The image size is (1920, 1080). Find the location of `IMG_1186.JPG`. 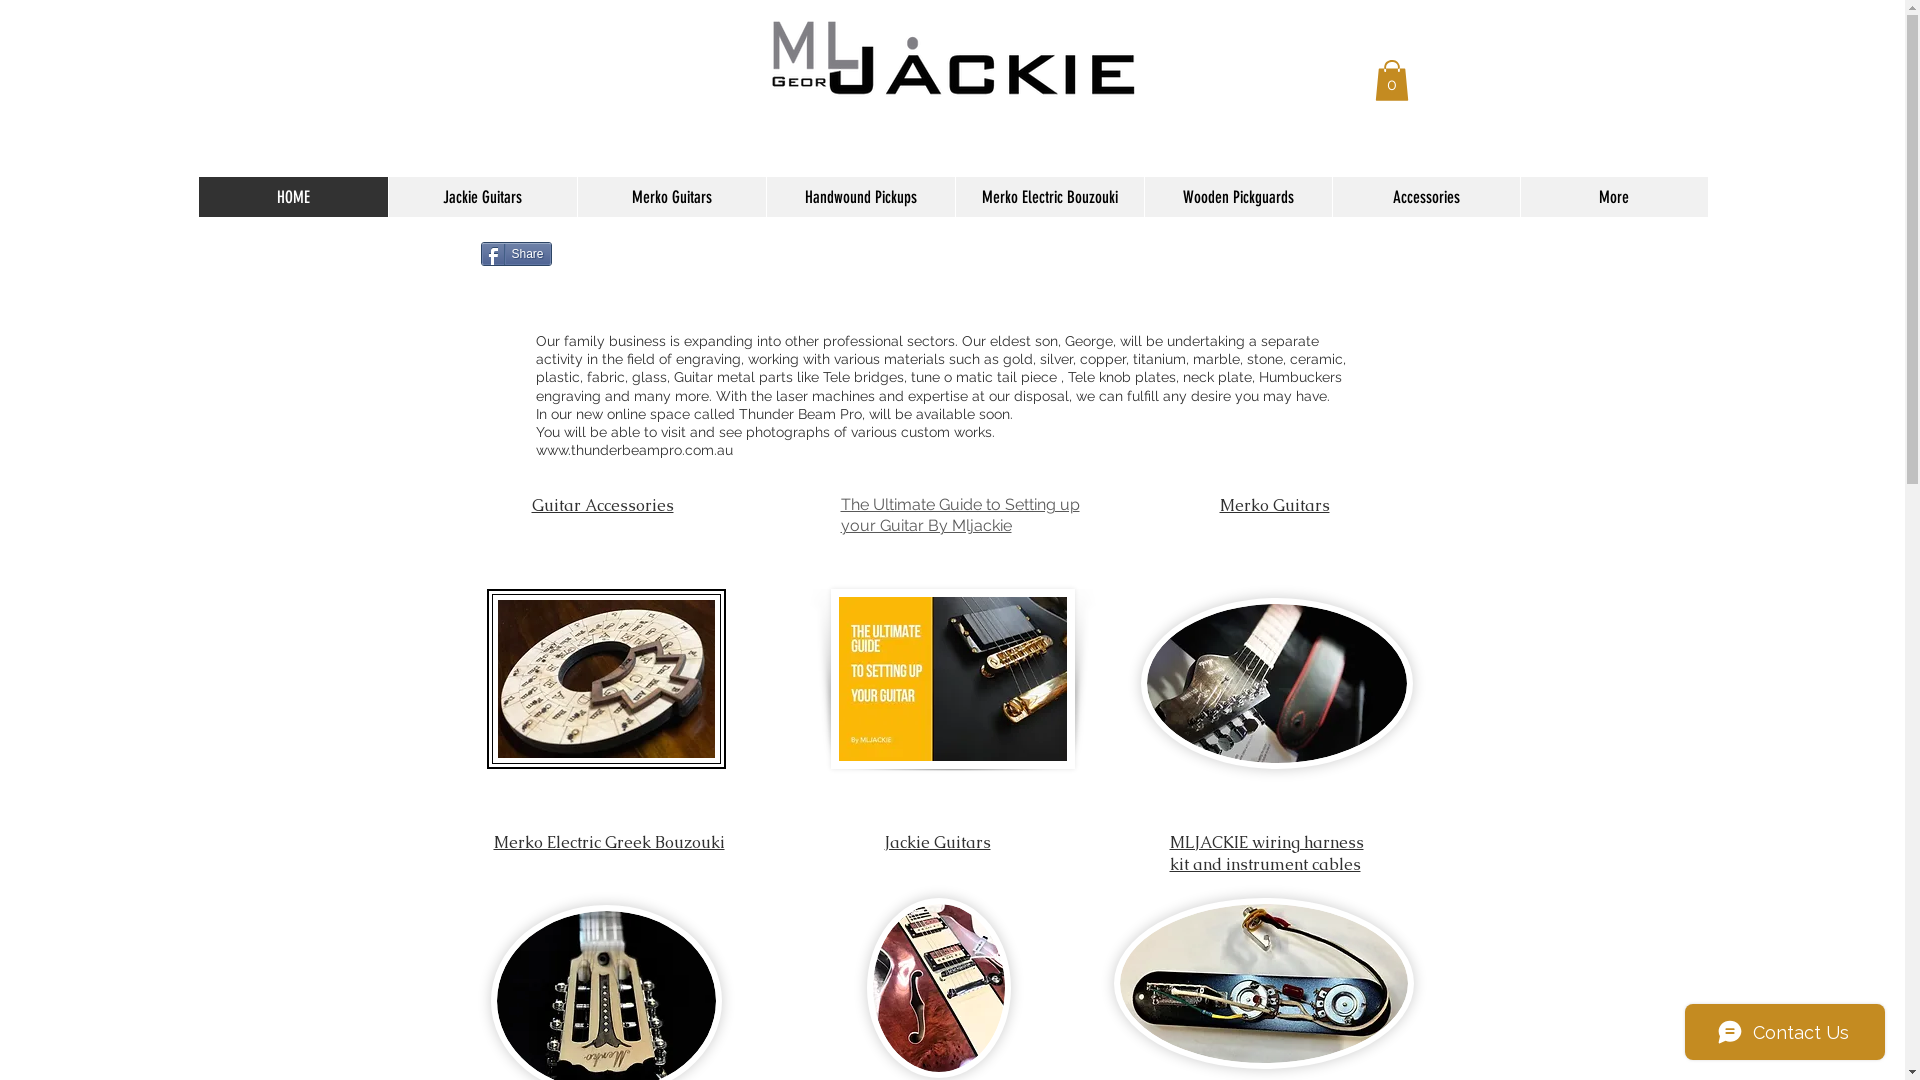

IMG_1186.JPG is located at coordinates (952, 679).